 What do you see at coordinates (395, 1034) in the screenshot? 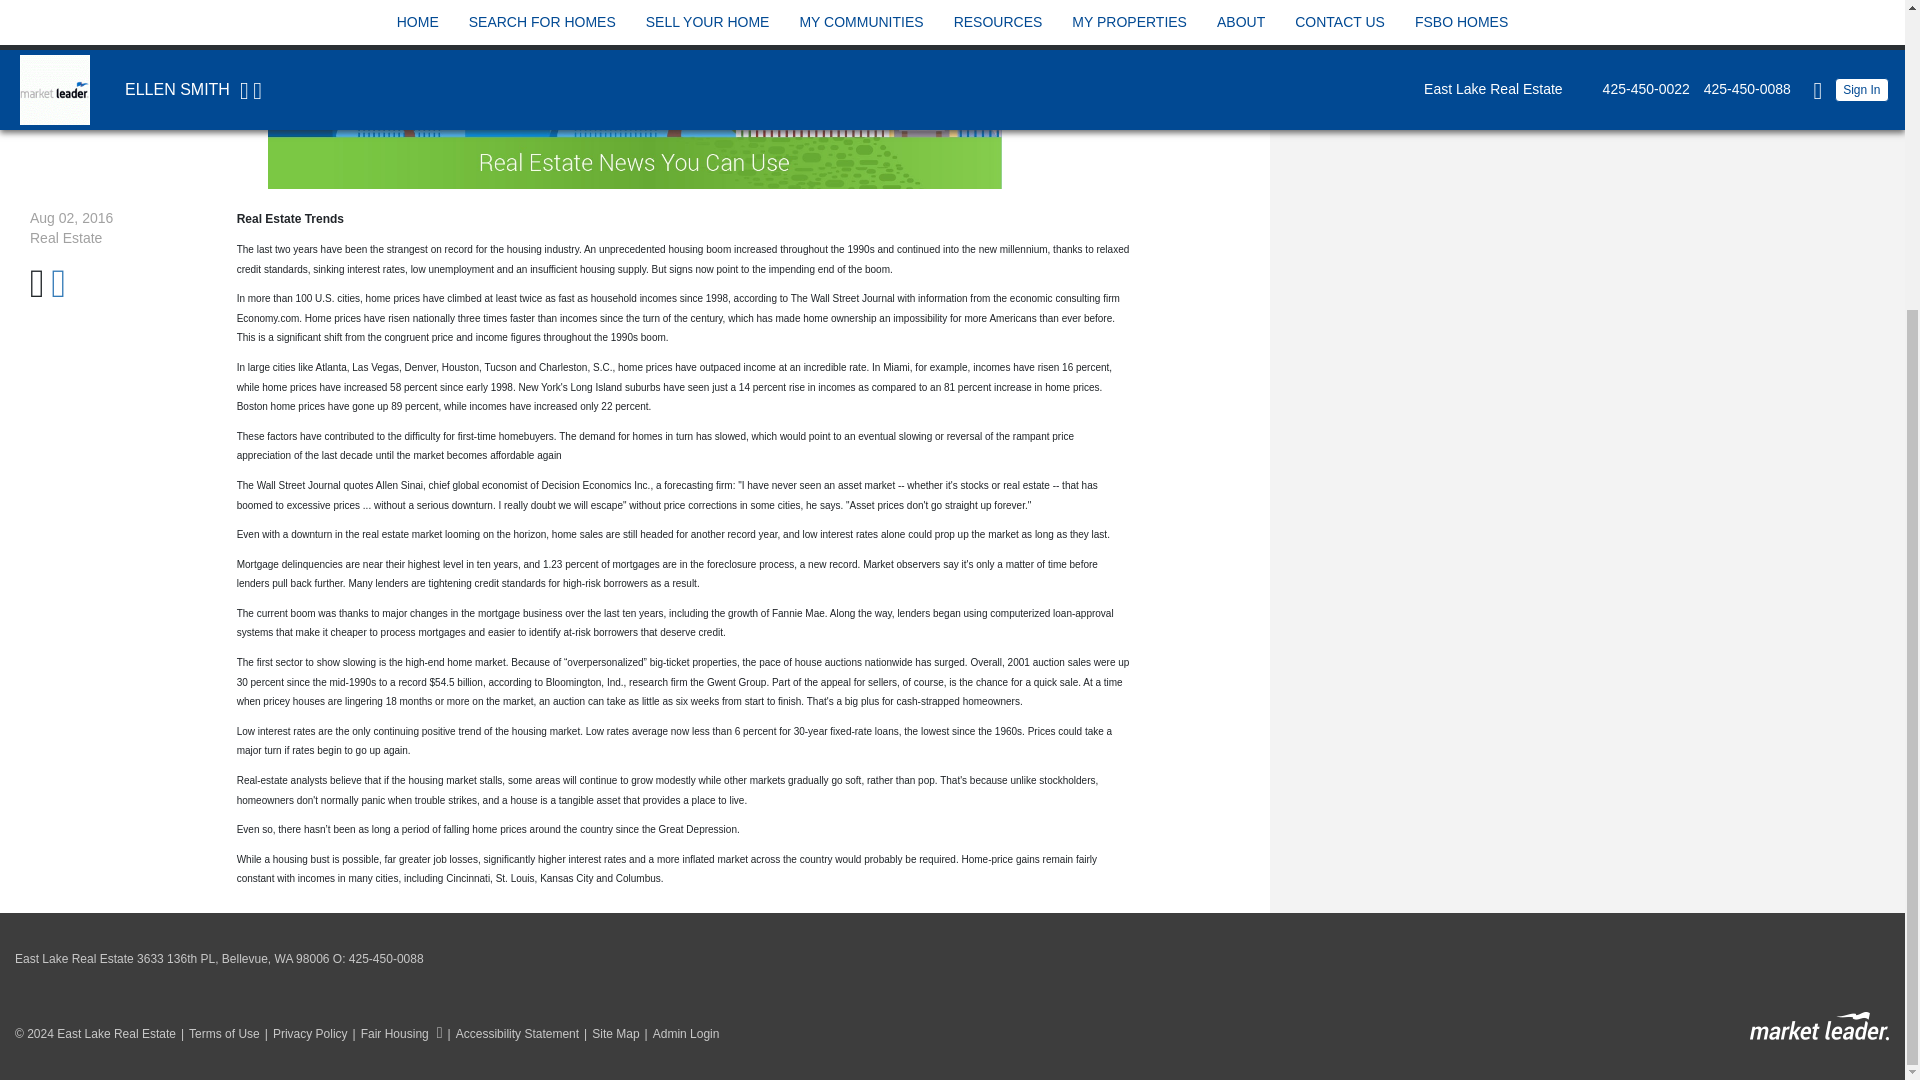
I see `Fair Housing` at bounding box center [395, 1034].